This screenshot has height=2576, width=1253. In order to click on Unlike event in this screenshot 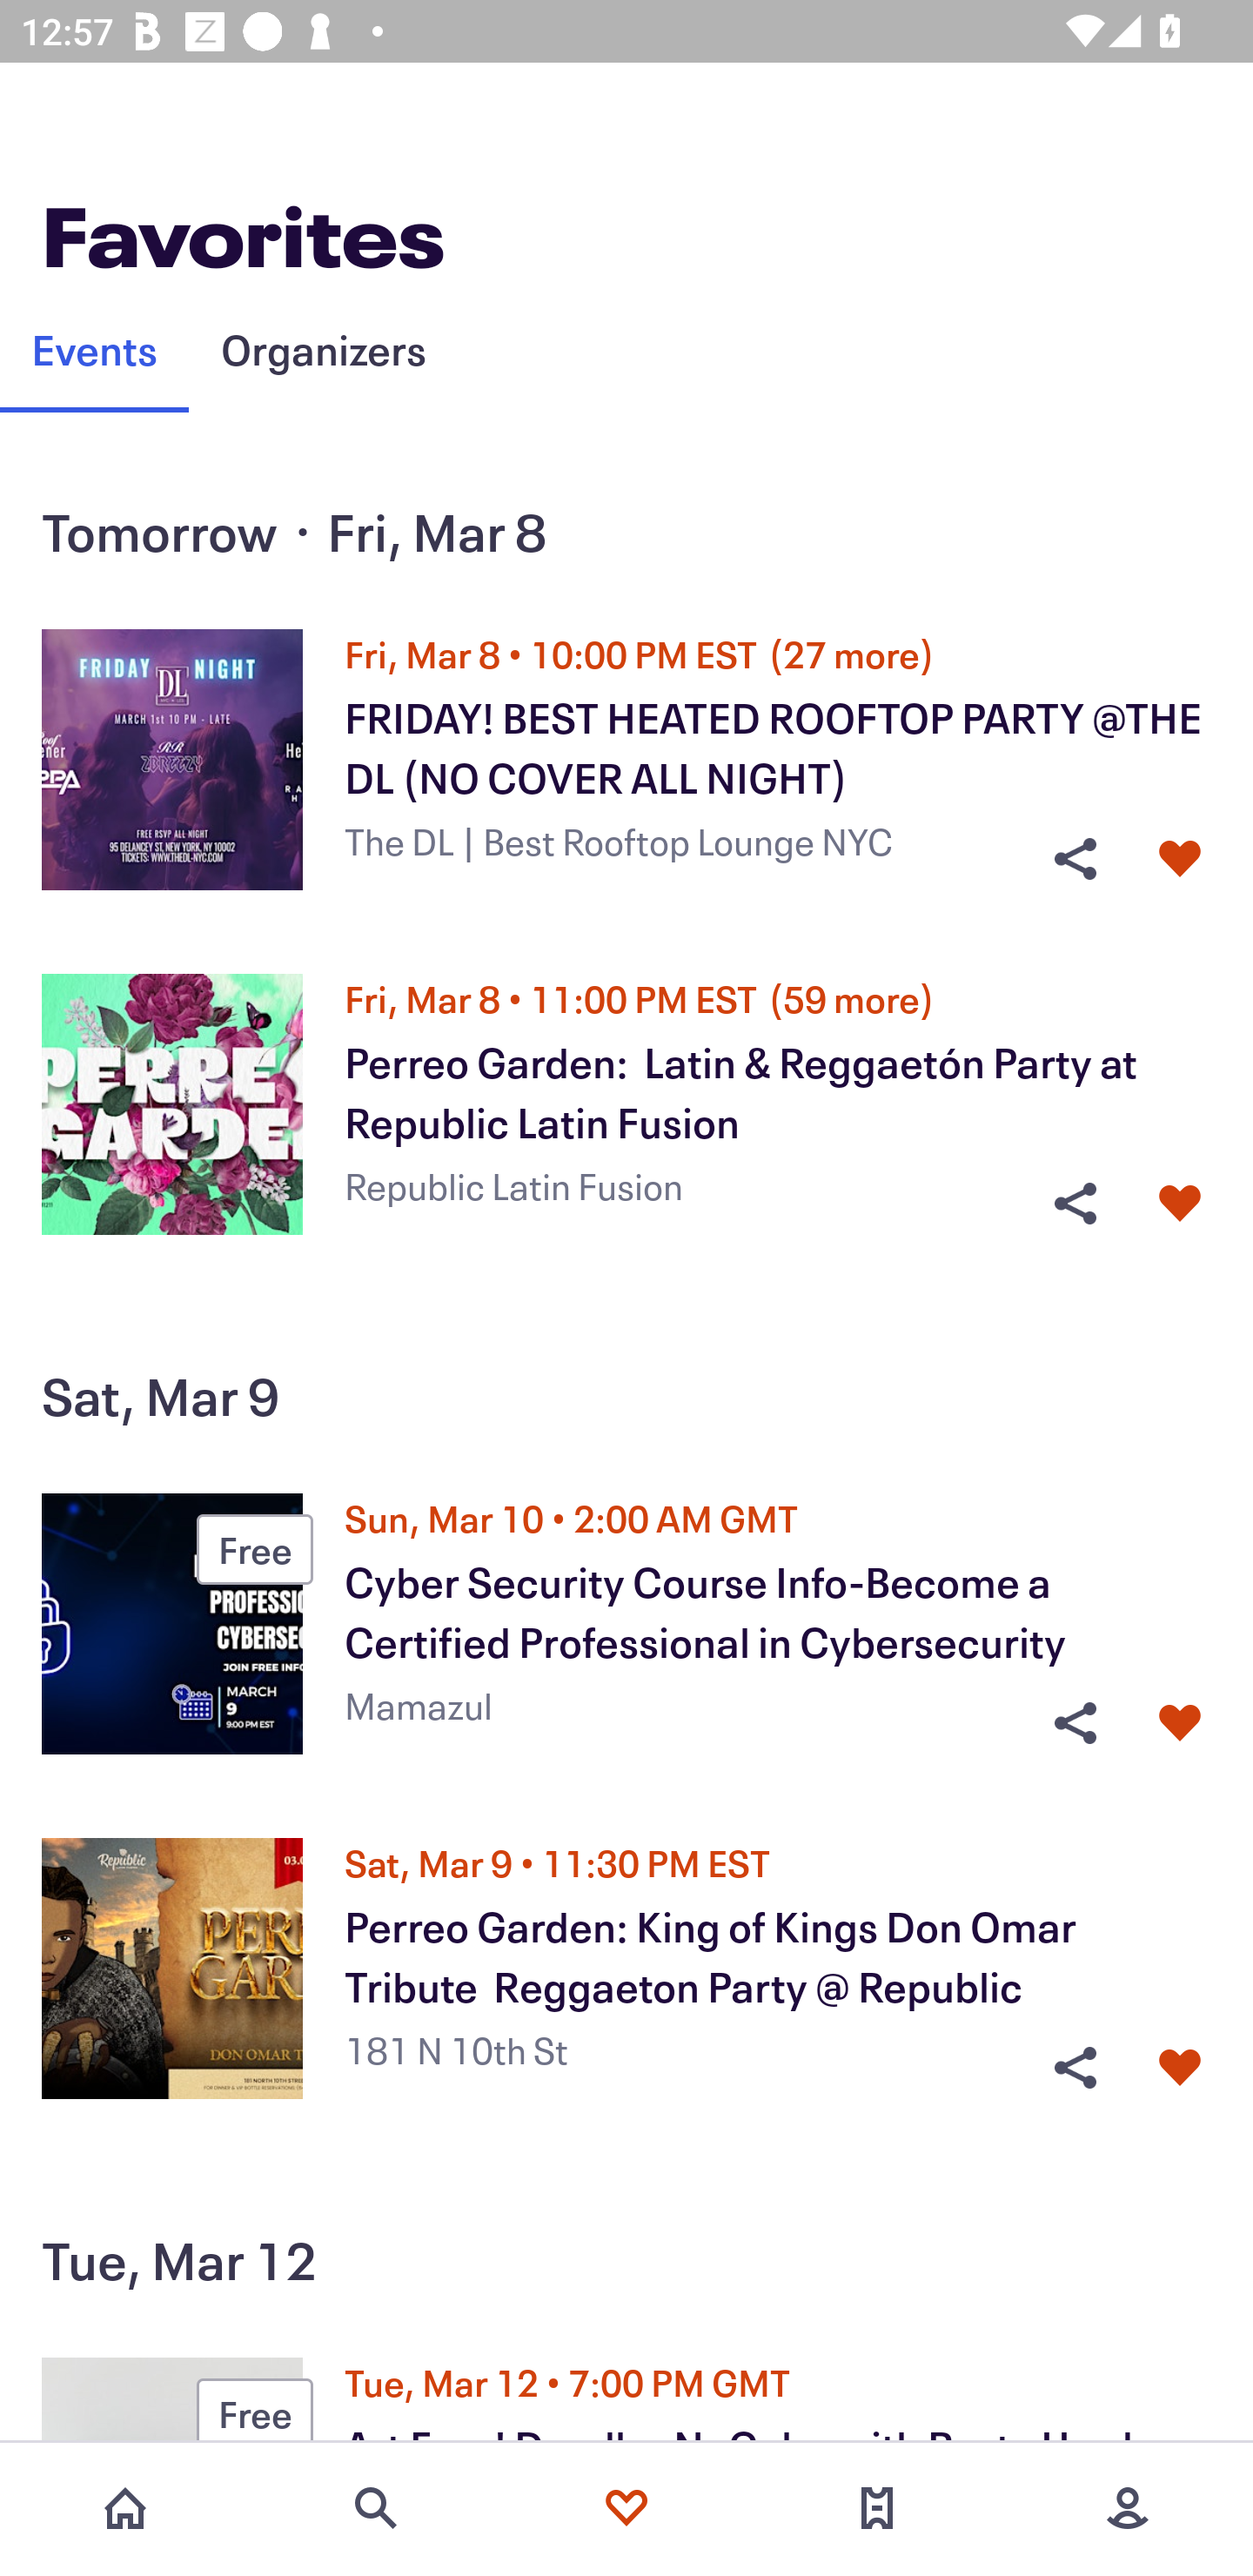, I will do `click(1180, 1723)`.